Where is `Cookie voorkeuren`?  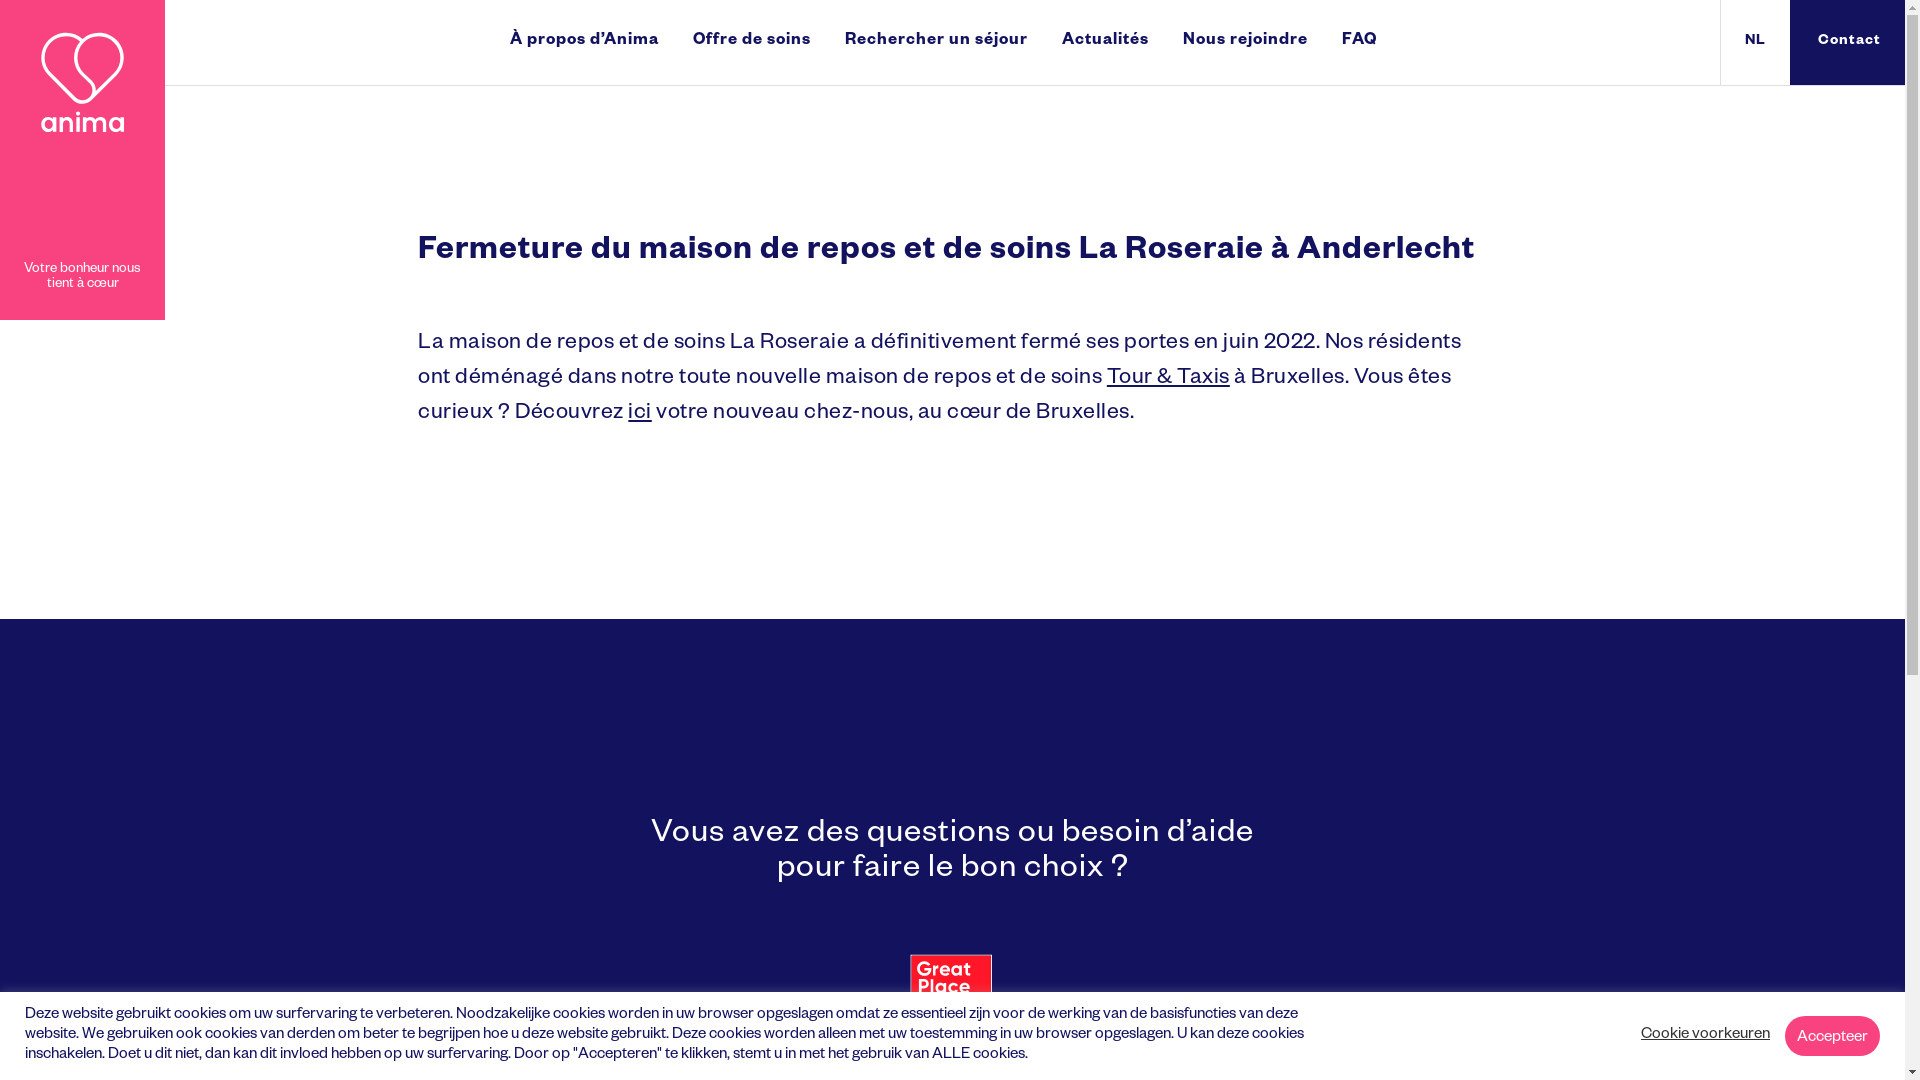
Cookie voorkeuren is located at coordinates (1706, 1036).